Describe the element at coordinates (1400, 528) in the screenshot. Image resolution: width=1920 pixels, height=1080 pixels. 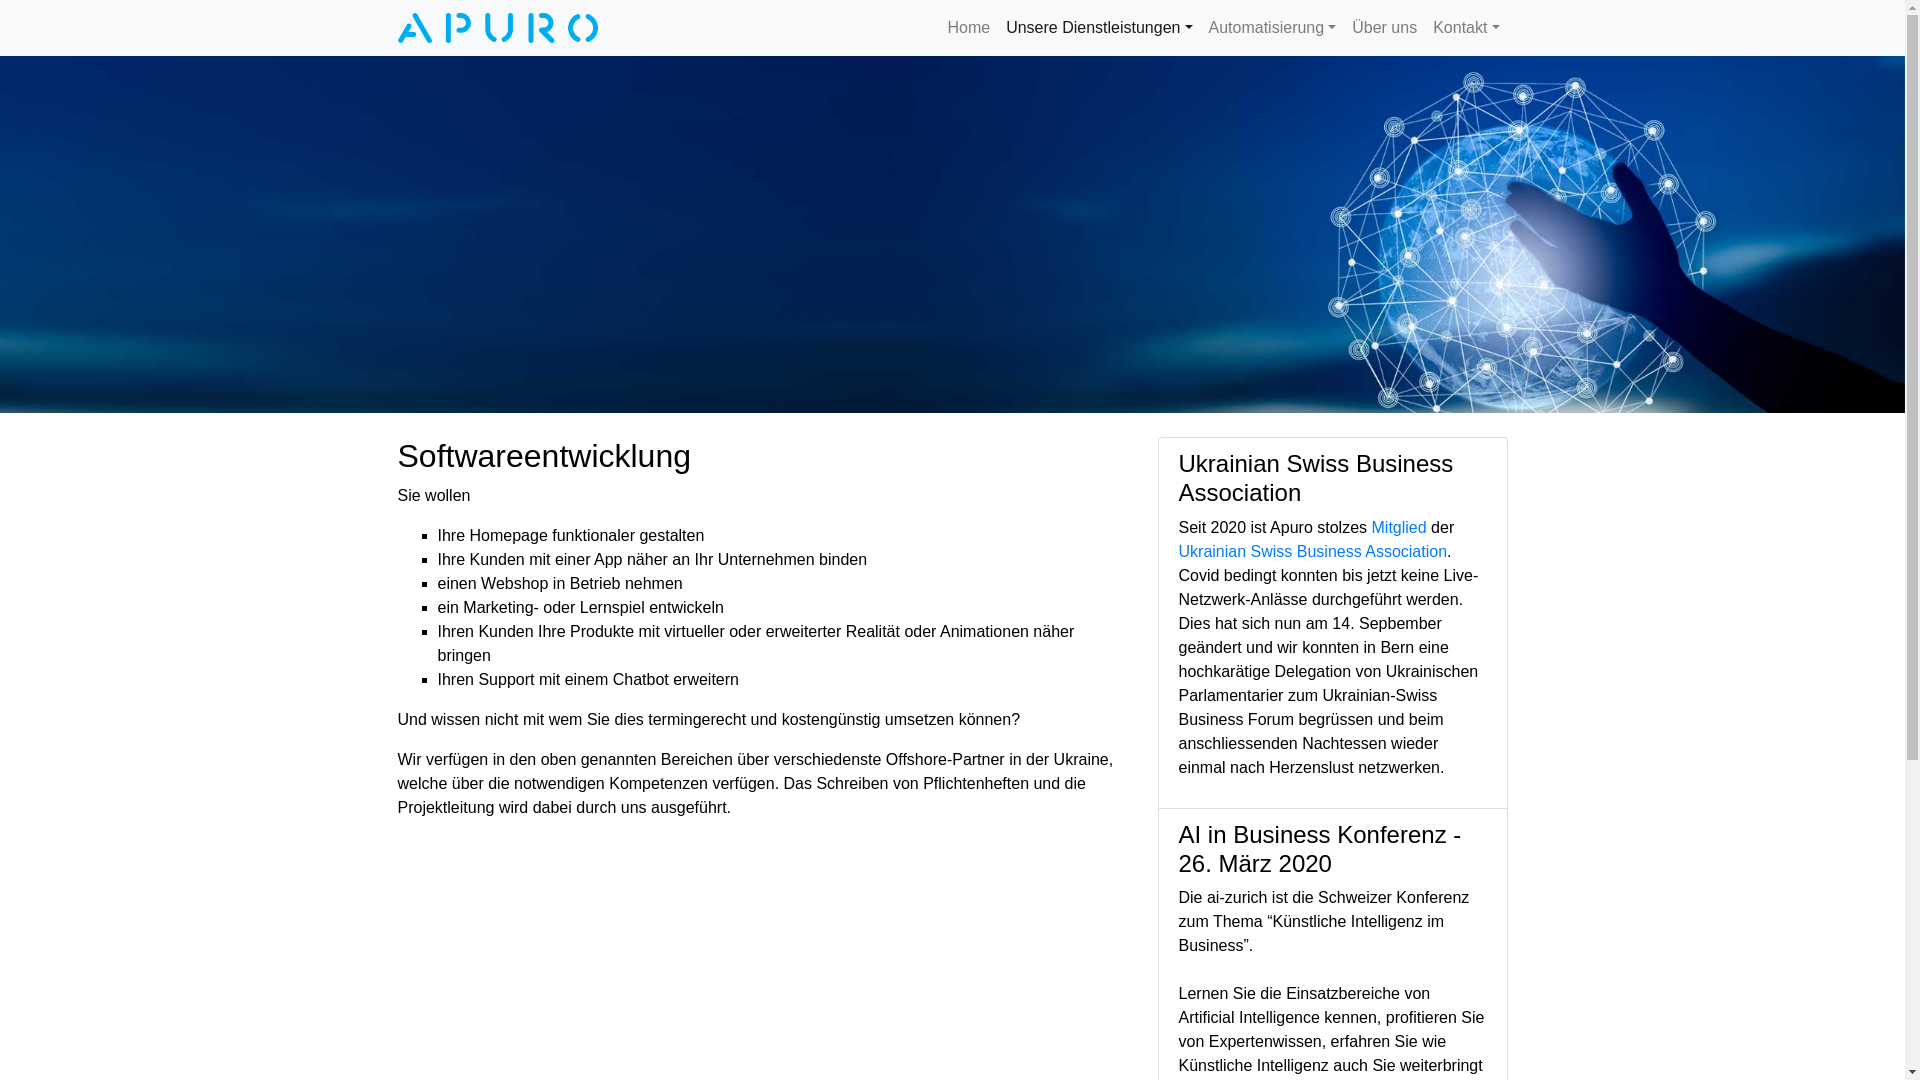
I see `Mitglied` at that location.